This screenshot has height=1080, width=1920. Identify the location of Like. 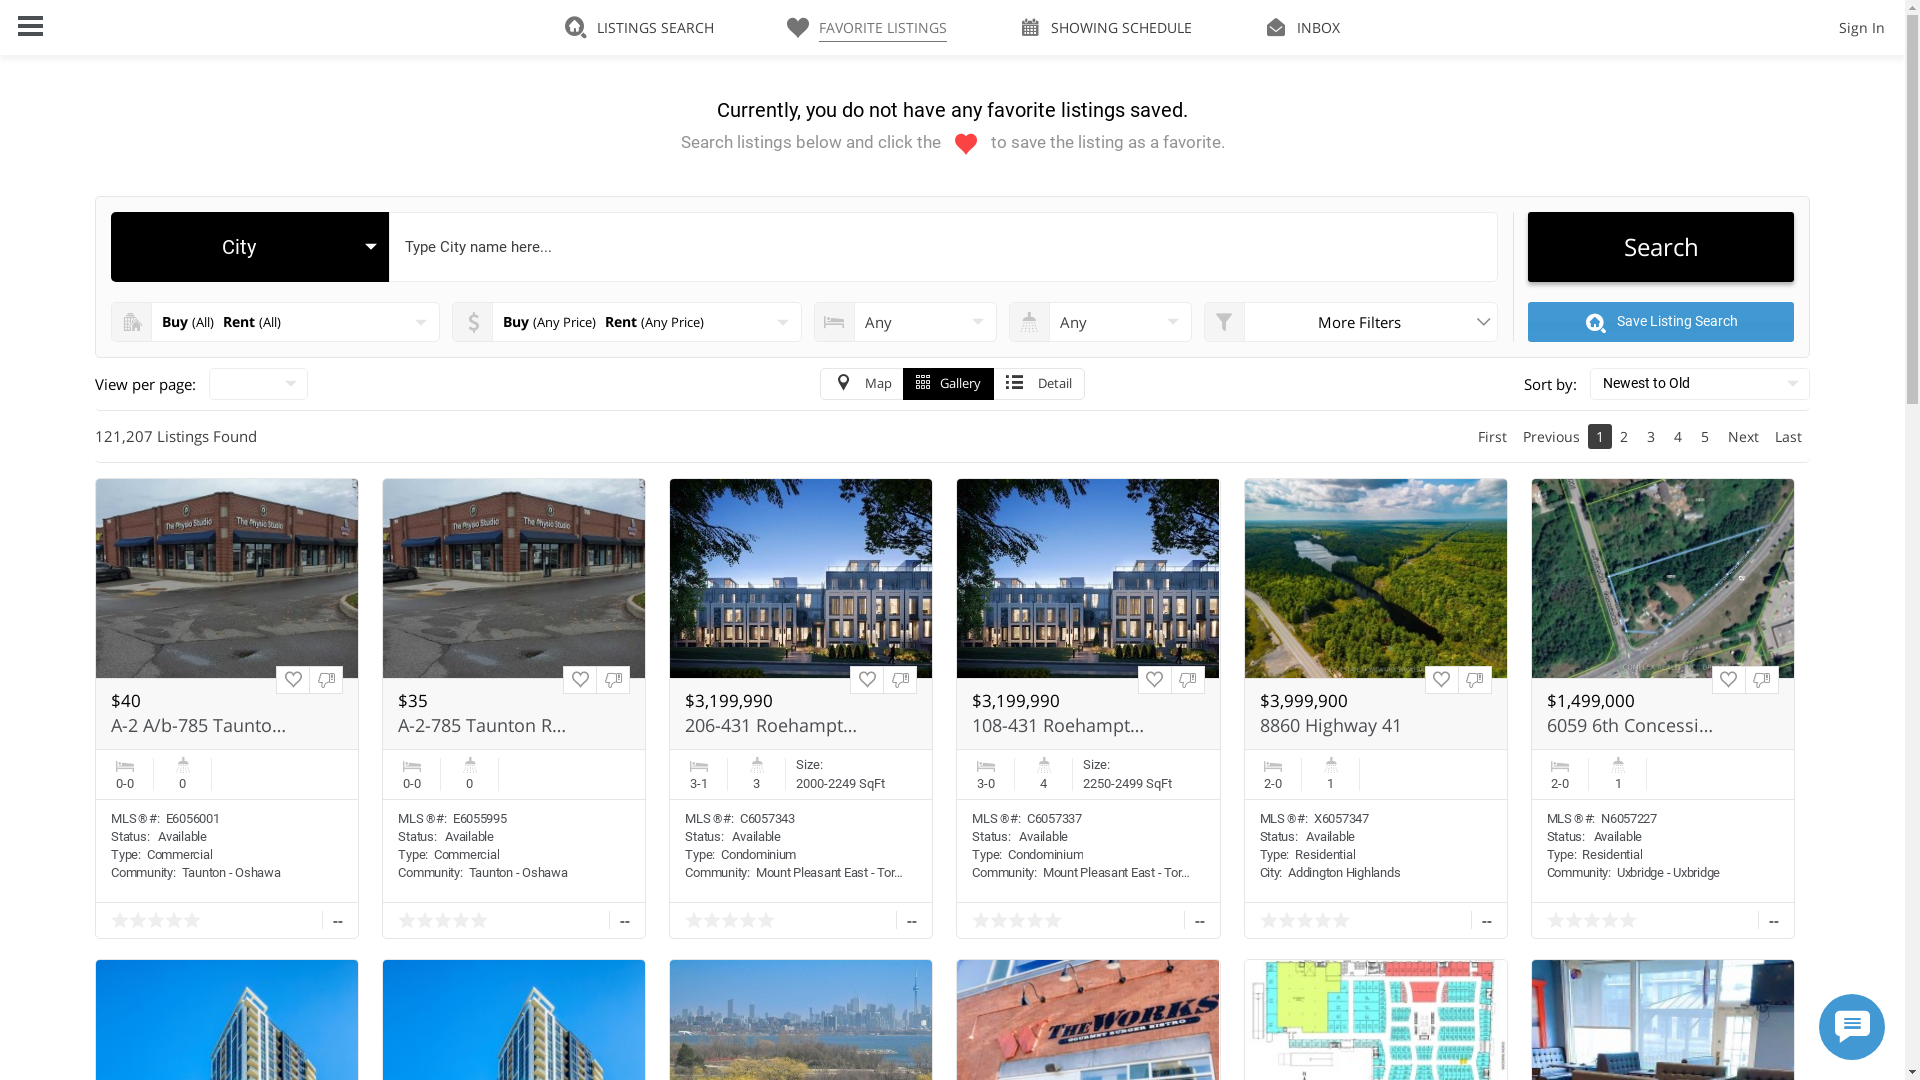
(293, 680).